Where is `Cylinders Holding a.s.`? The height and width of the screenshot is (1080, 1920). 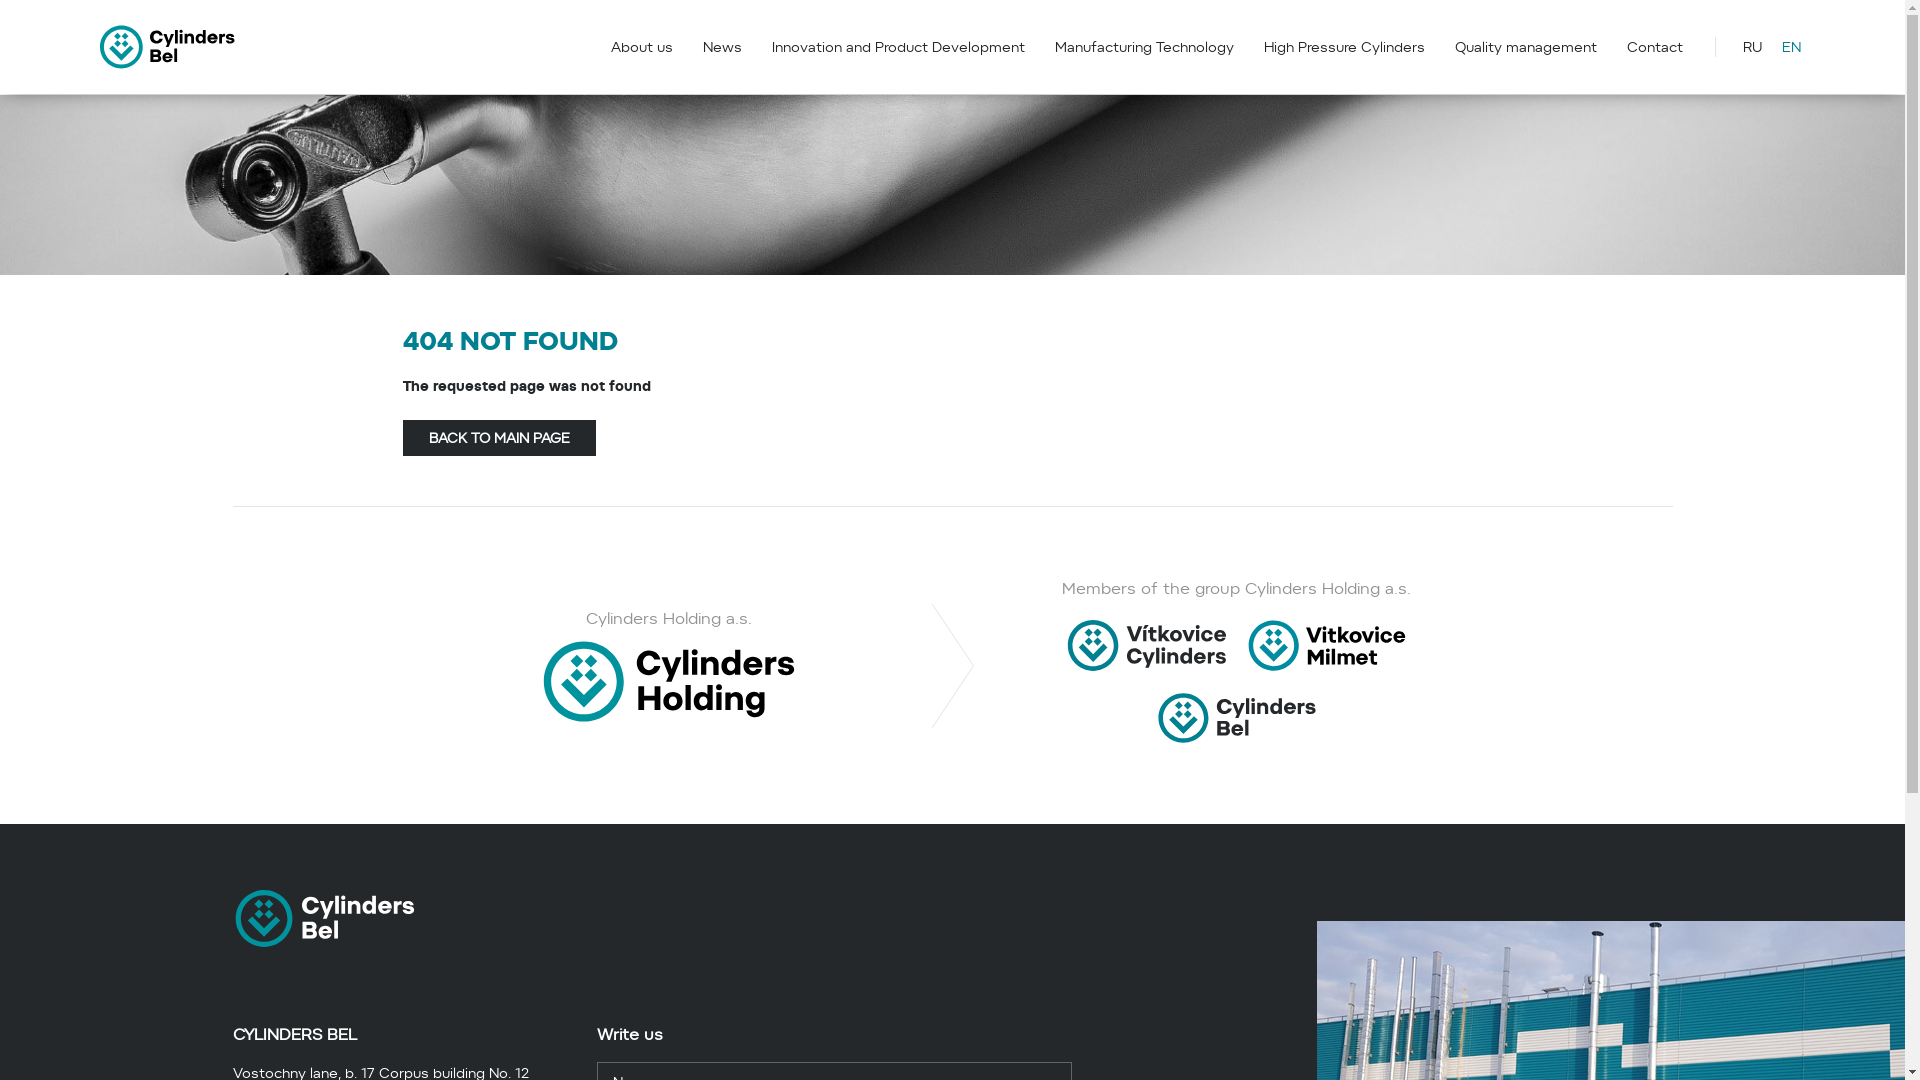
Cylinders Holding a.s. is located at coordinates (668, 666).